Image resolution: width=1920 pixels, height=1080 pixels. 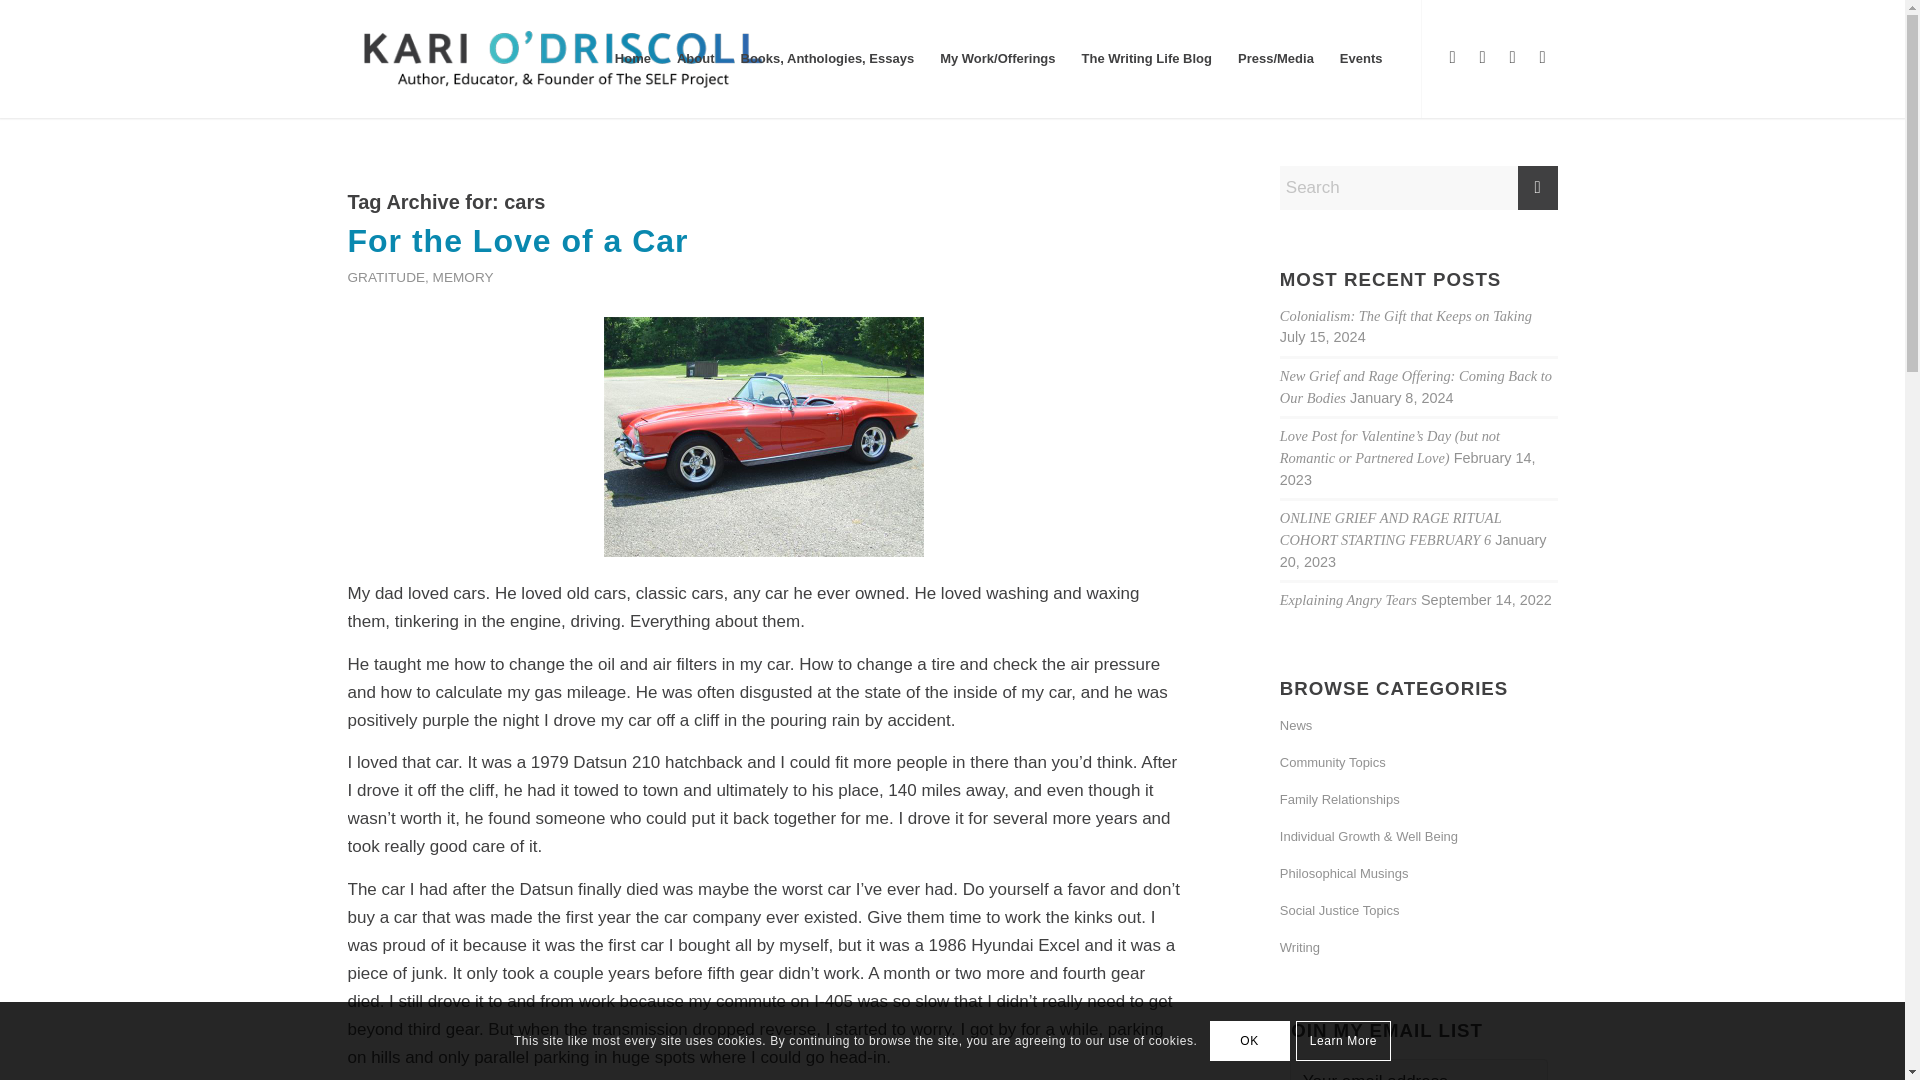 What do you see at coordinates (1512, 58) in the screenshot?
I see `LinkedIn` at bounding box center [1512, 58].